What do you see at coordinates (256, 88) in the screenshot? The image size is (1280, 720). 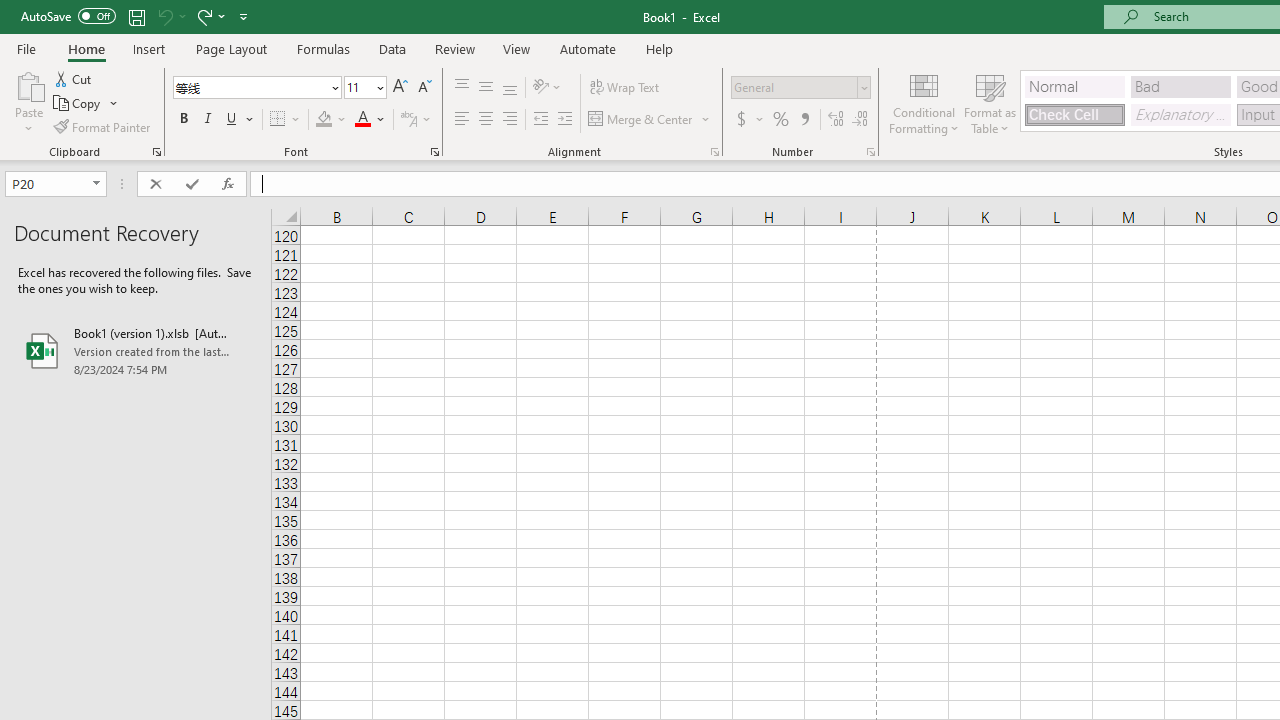 I see `Font` at bounding box center [256, 88].